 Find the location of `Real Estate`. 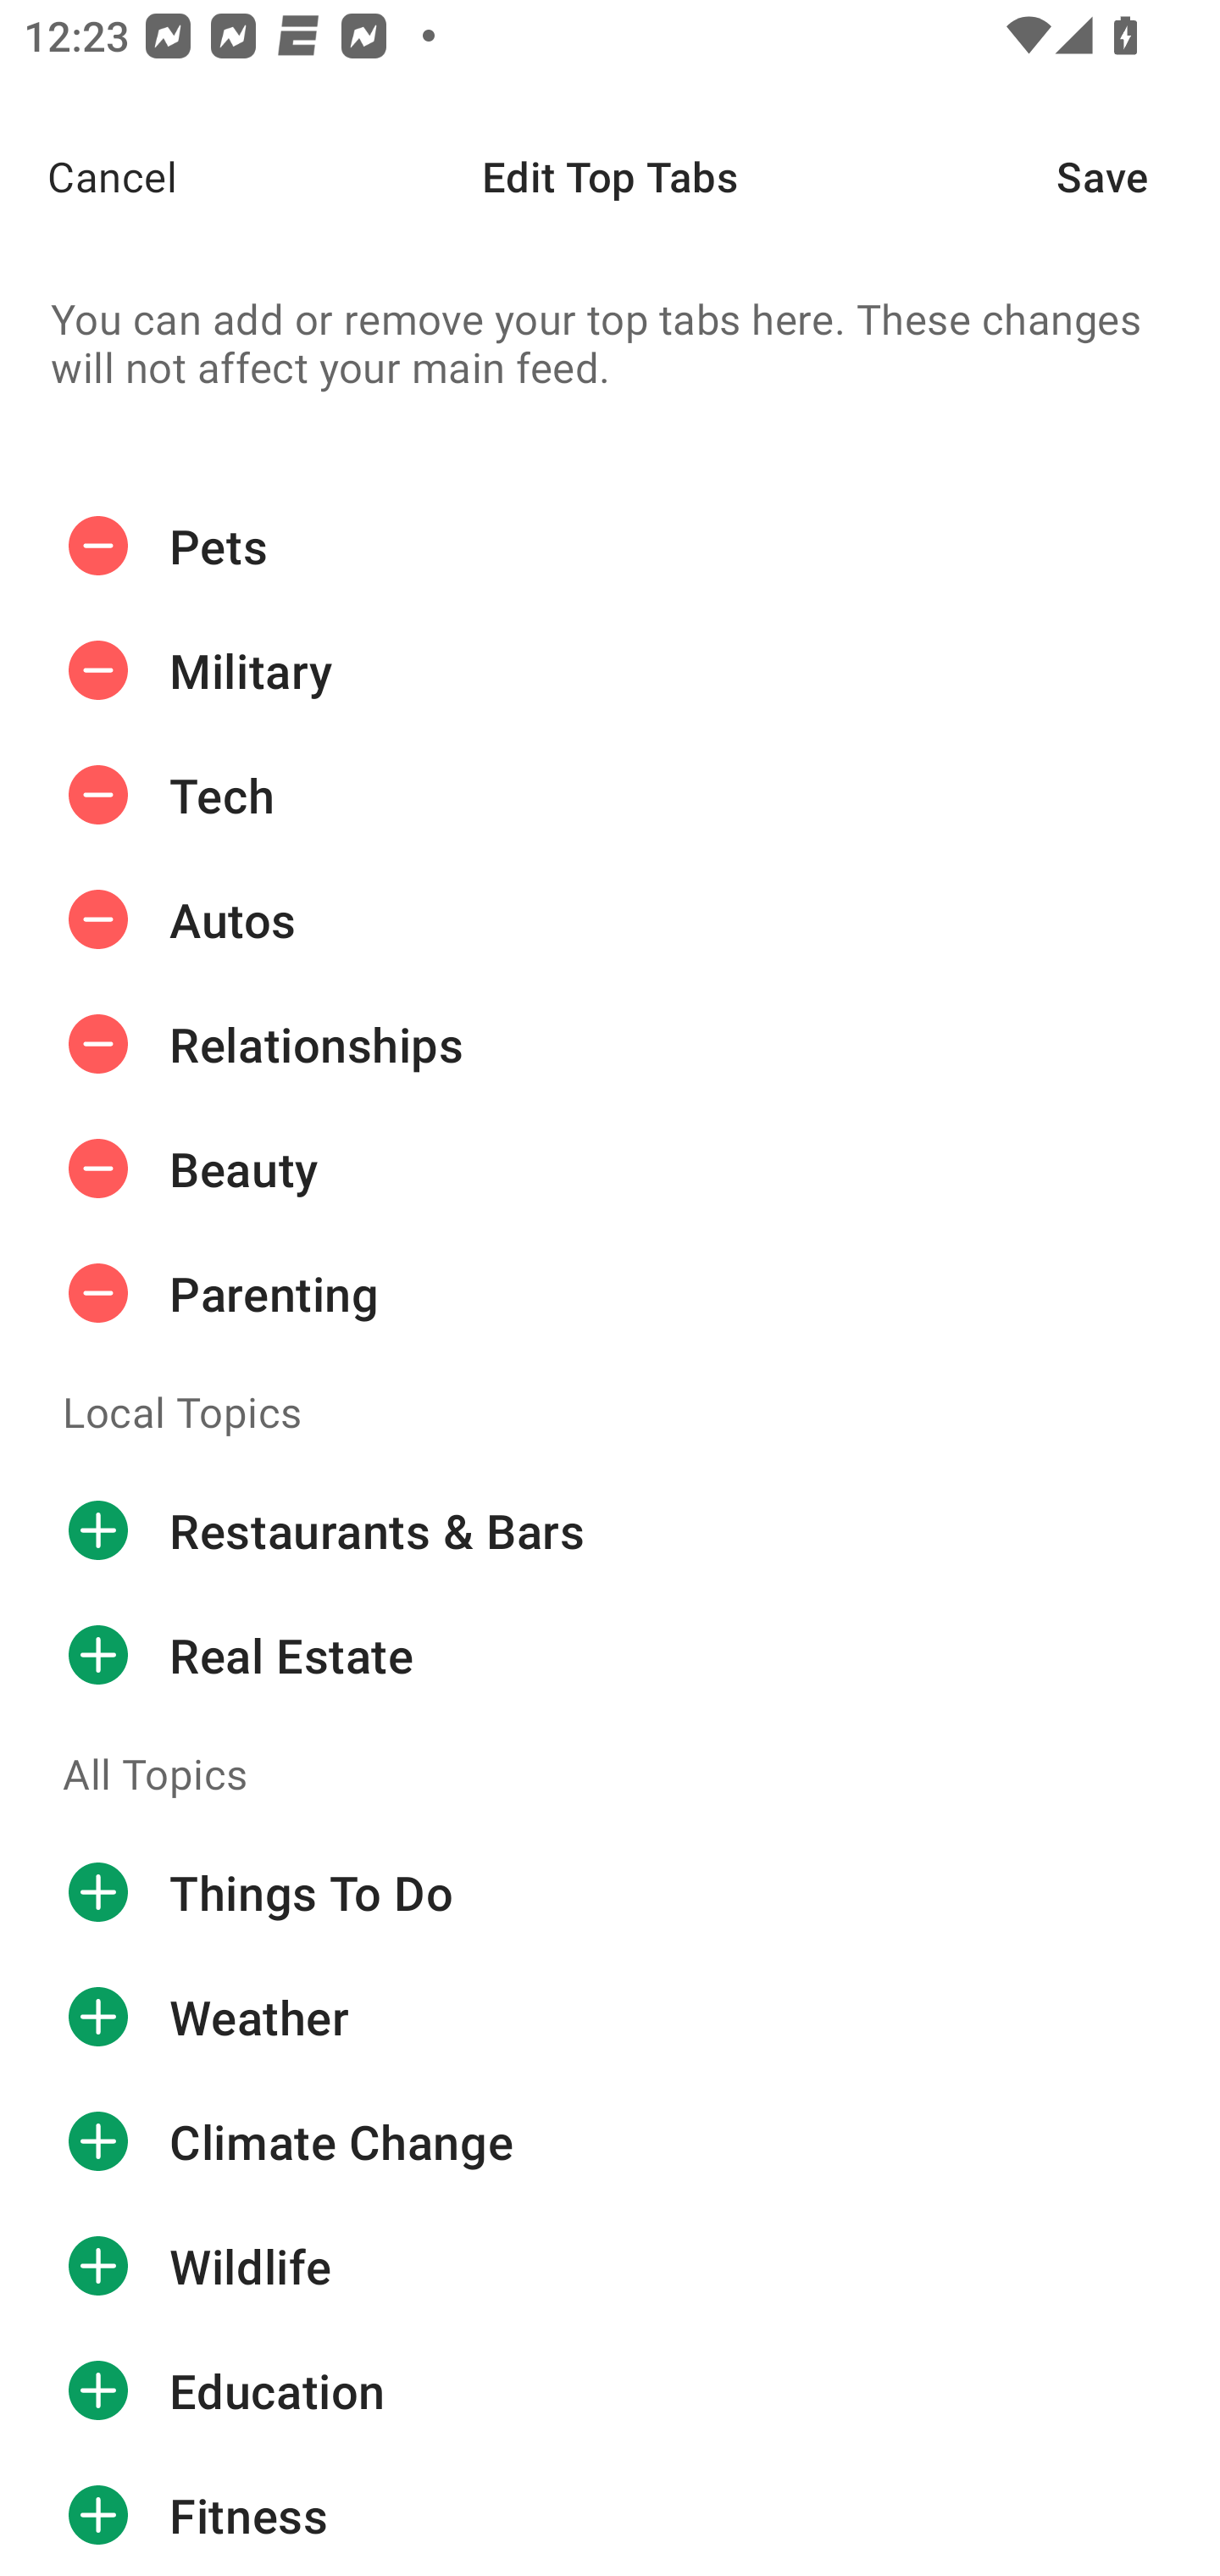

Real Estate is located at coordinates (610, 1654).